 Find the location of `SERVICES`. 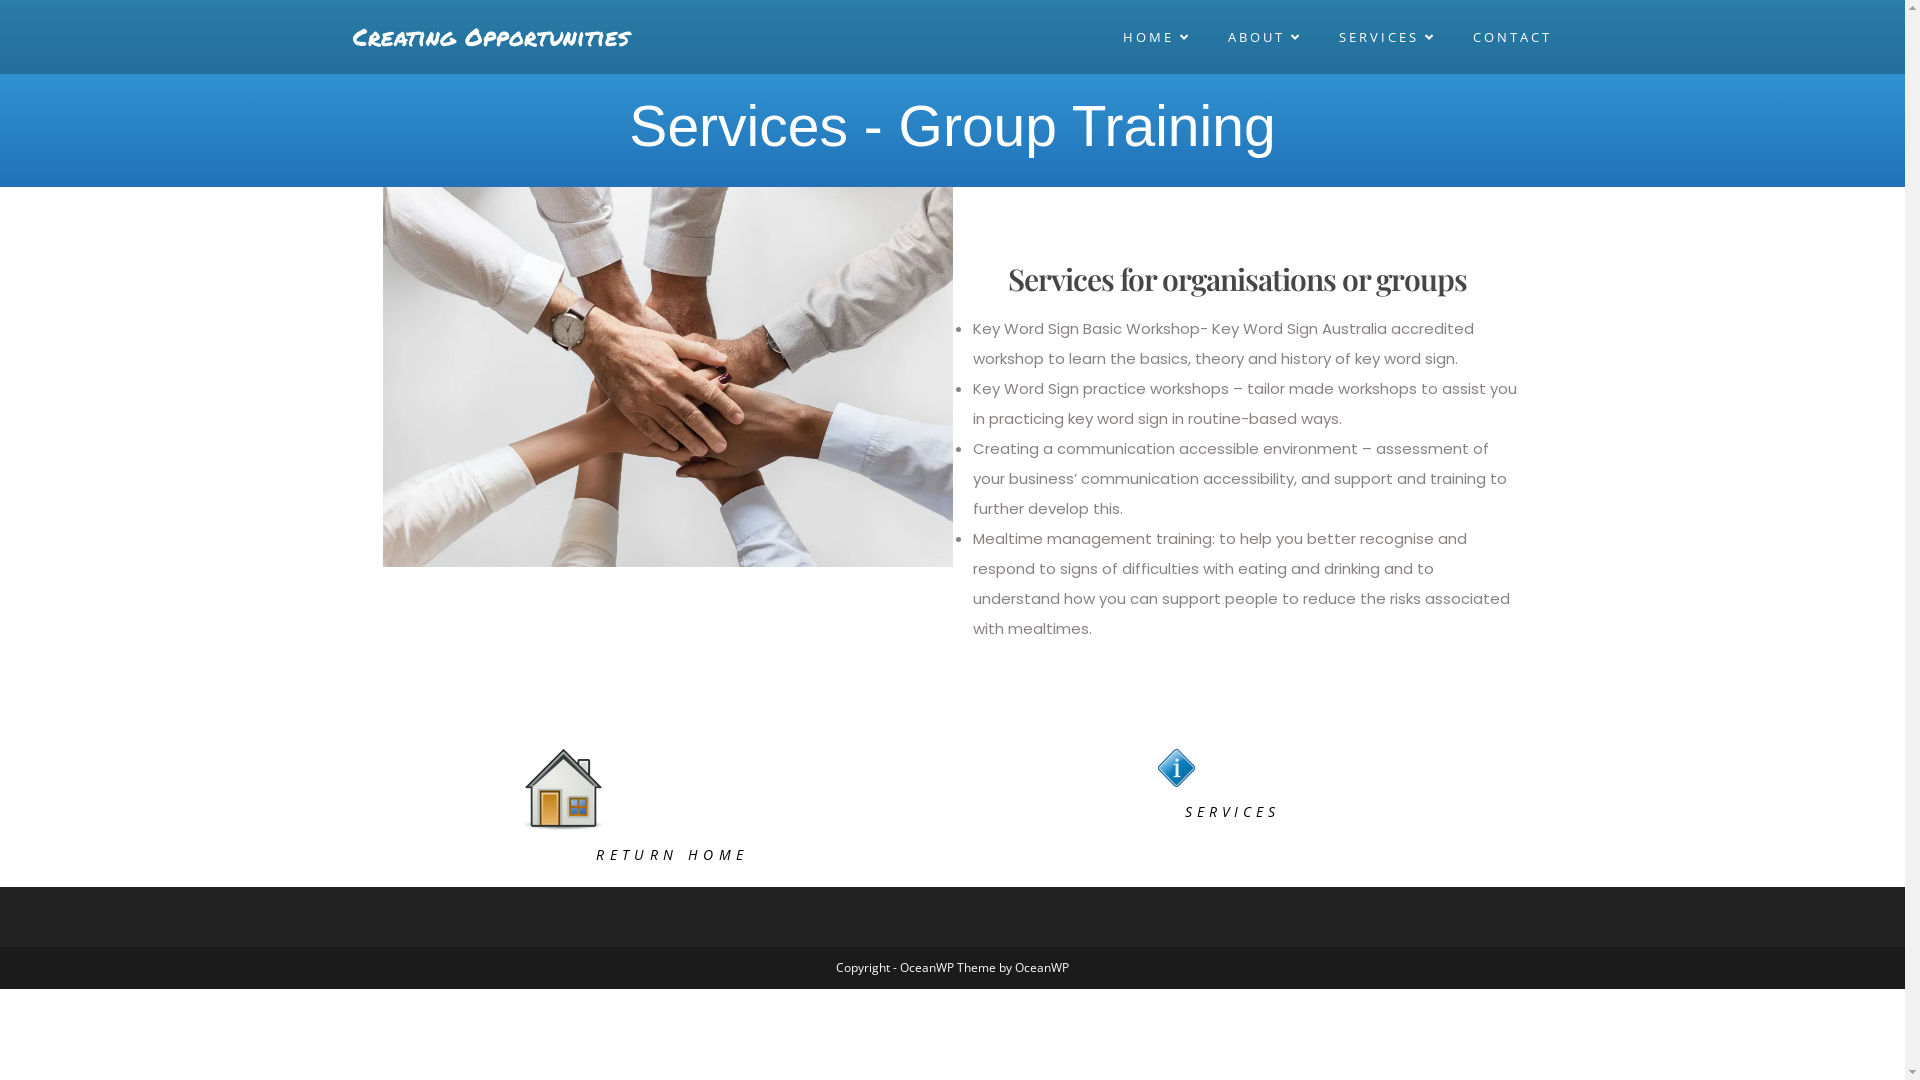

SERVICES is located at coordinates (1389, 37).